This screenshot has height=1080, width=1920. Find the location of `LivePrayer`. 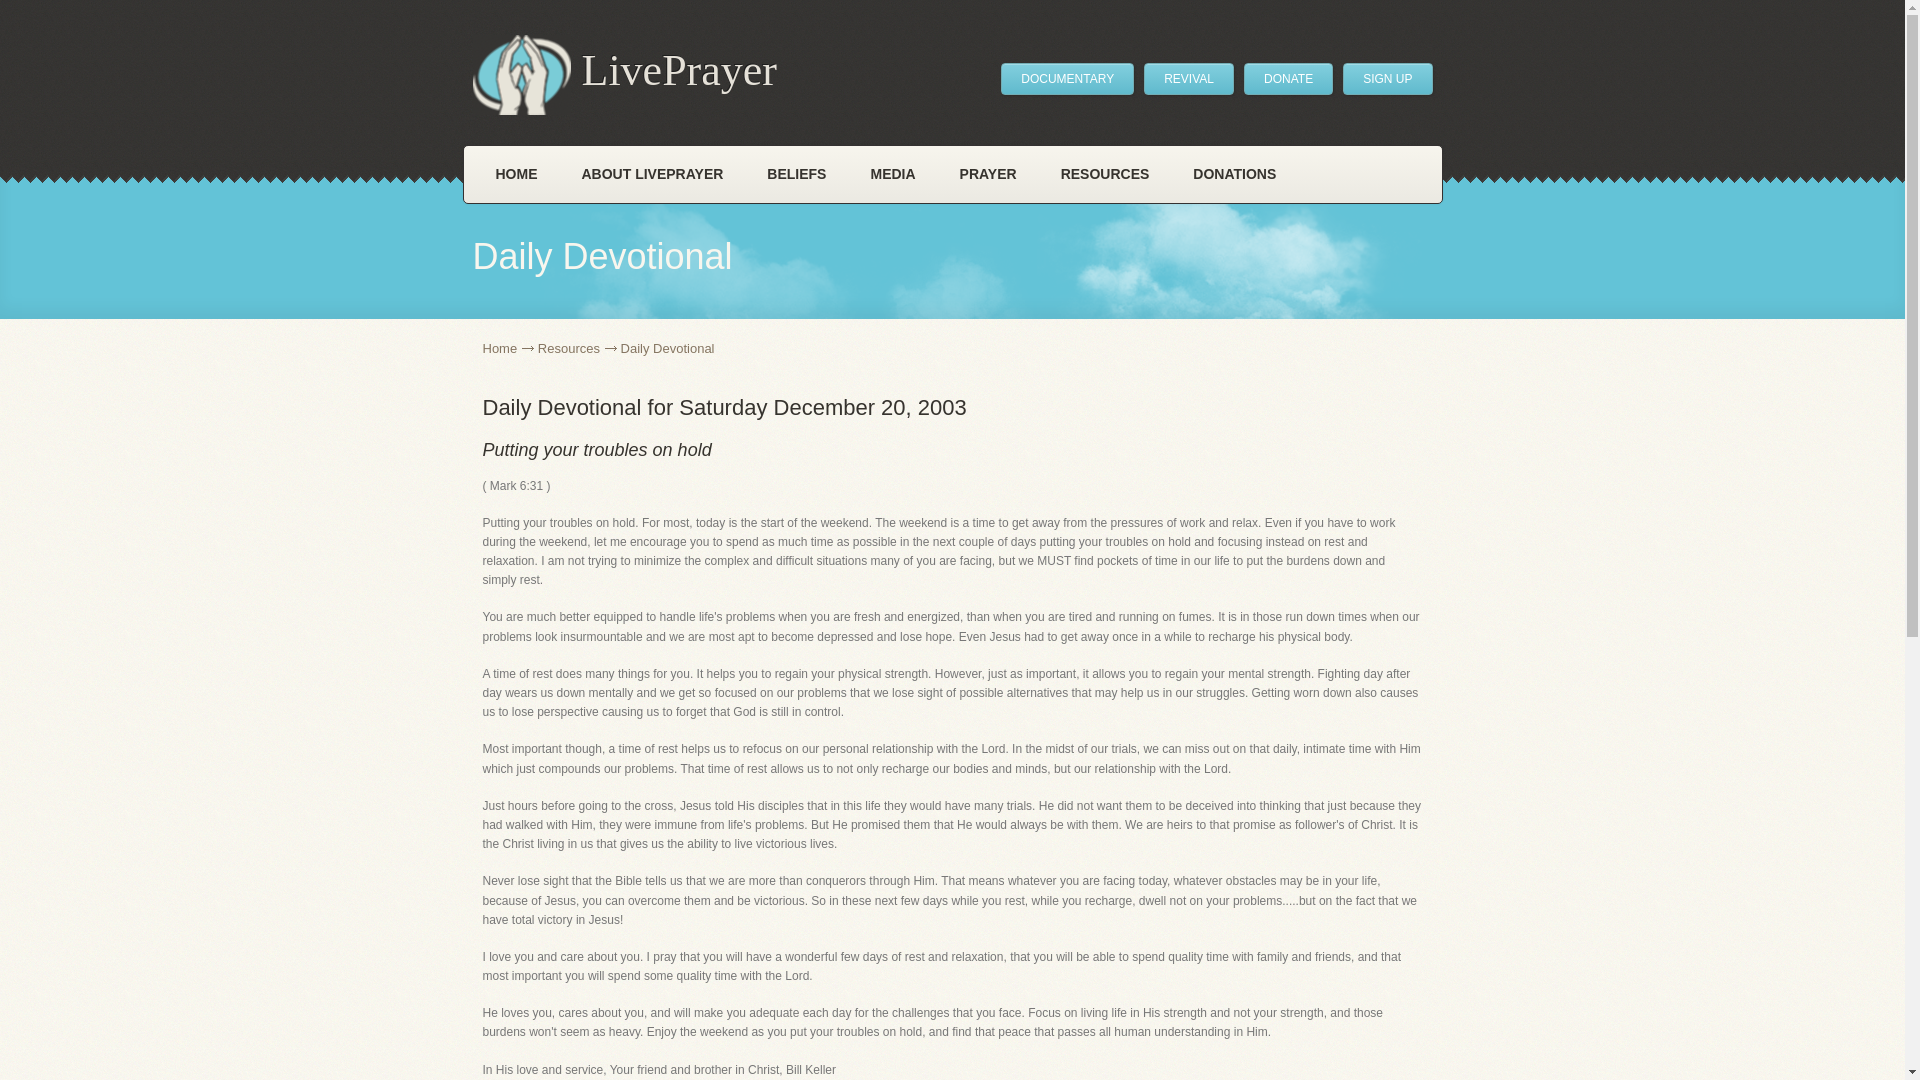

LivePrayer is located at coordinates (624, 74).